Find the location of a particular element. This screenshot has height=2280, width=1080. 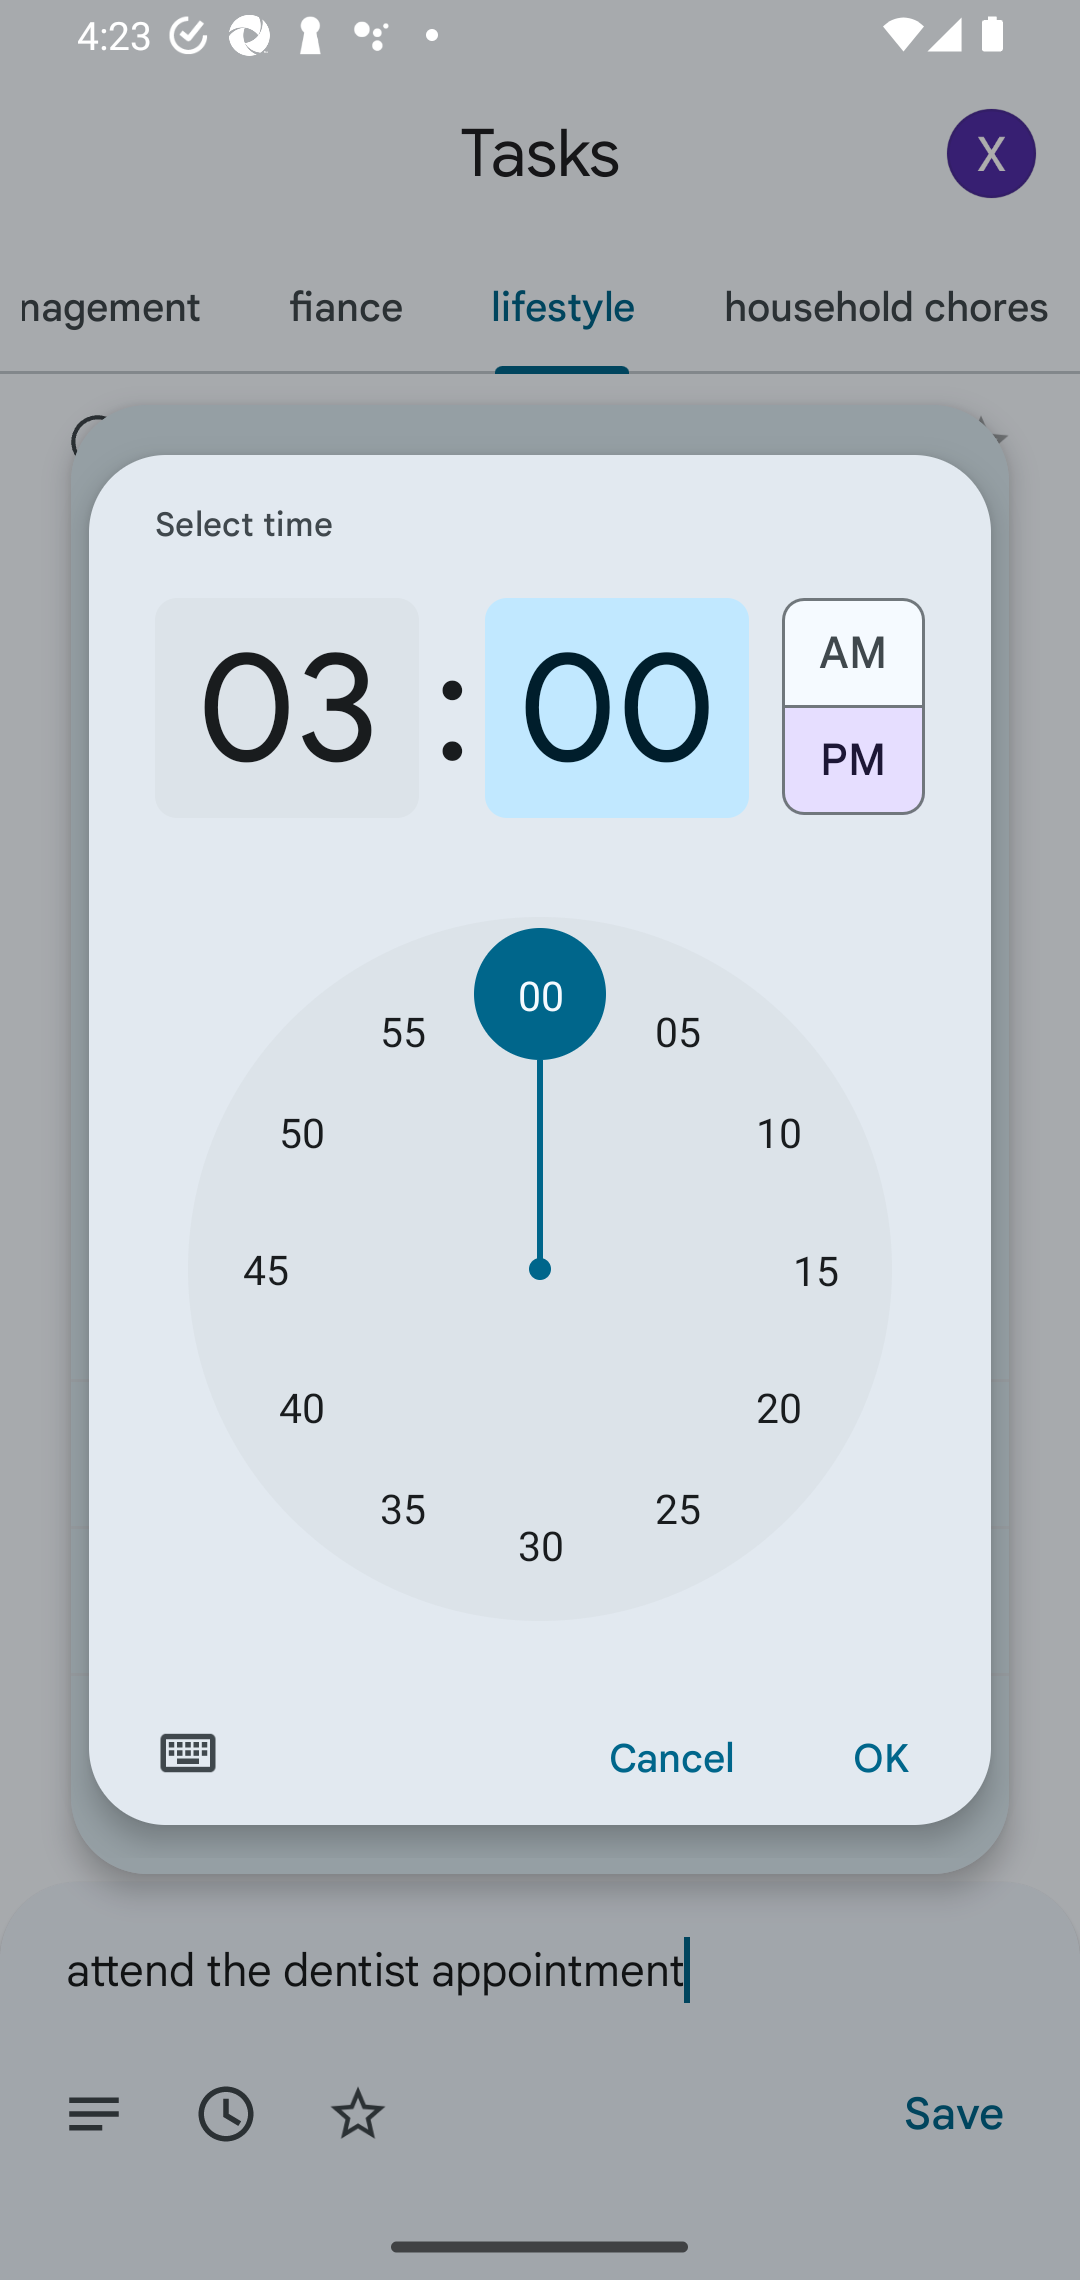

55 55 minutes is located at coordinates (402, 1030).